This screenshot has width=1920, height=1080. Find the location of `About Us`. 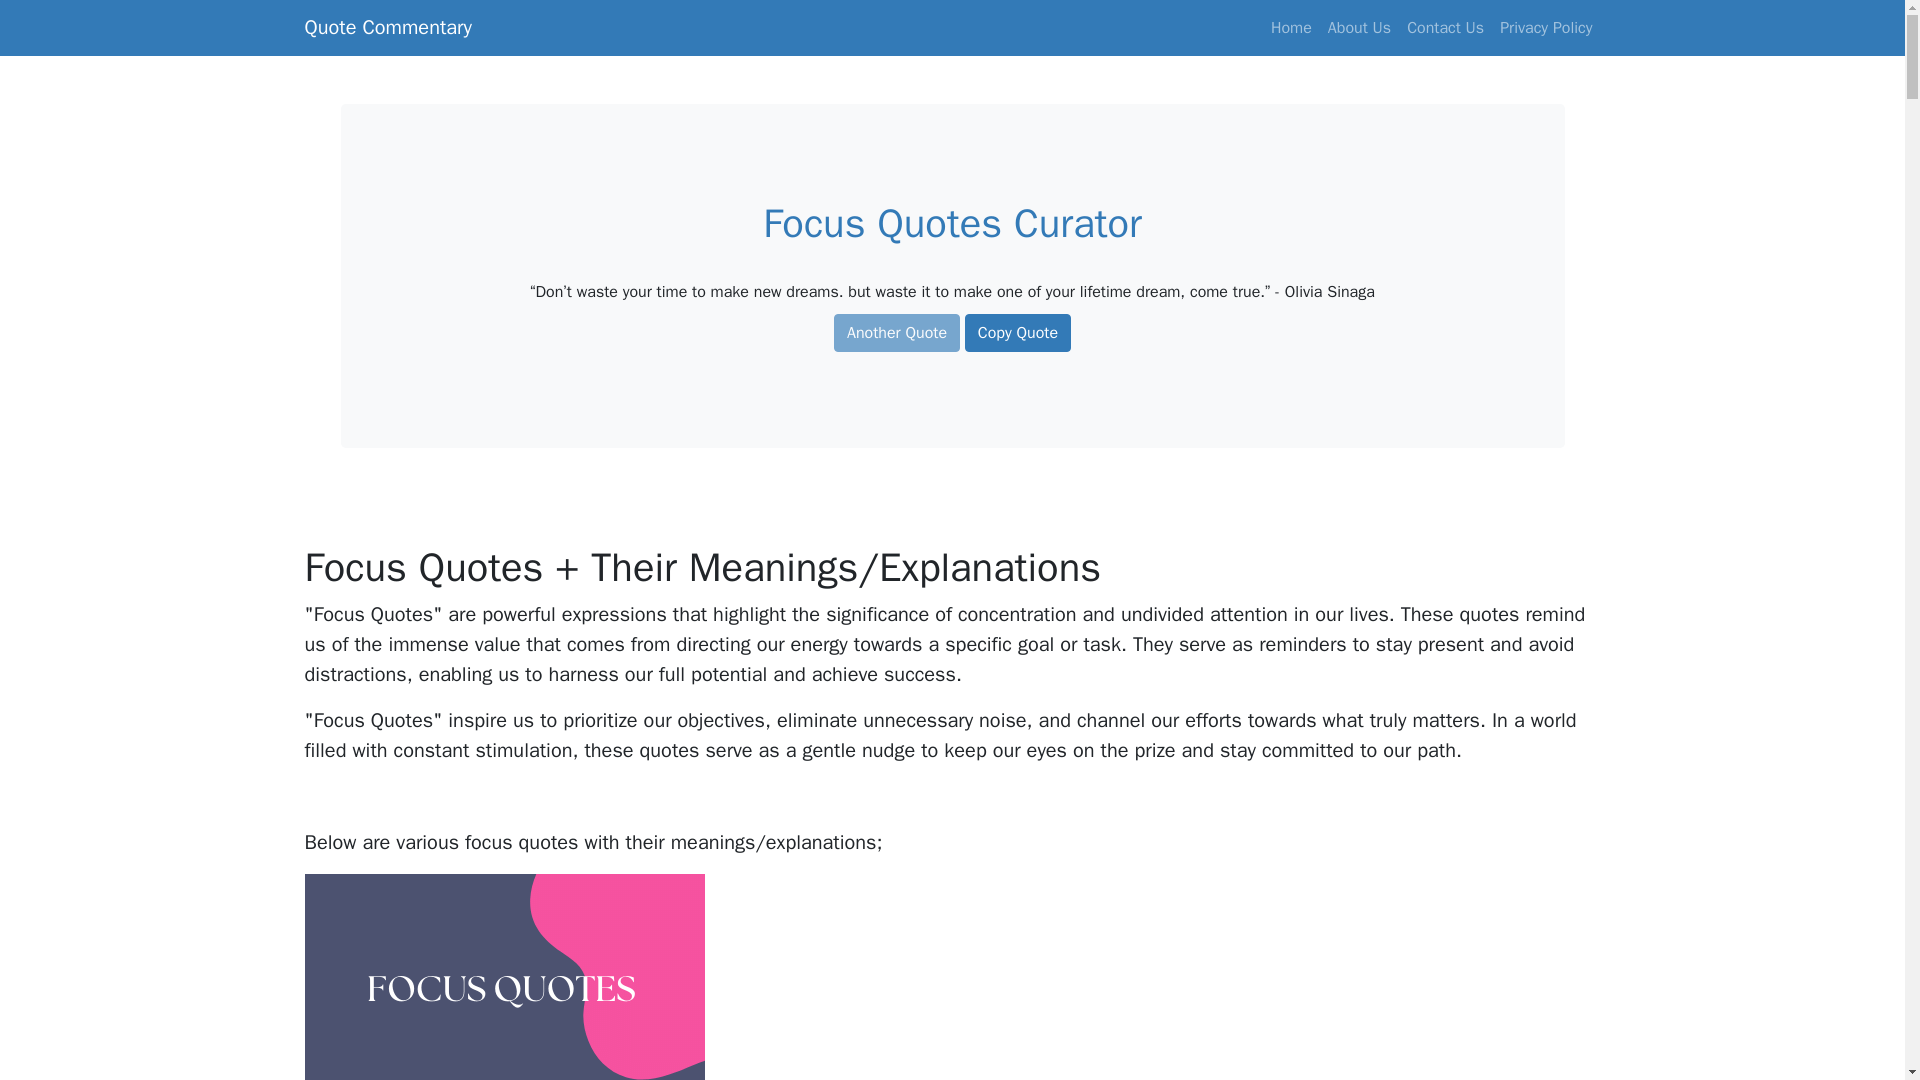

About Us is located at coordinates (1360, 27).